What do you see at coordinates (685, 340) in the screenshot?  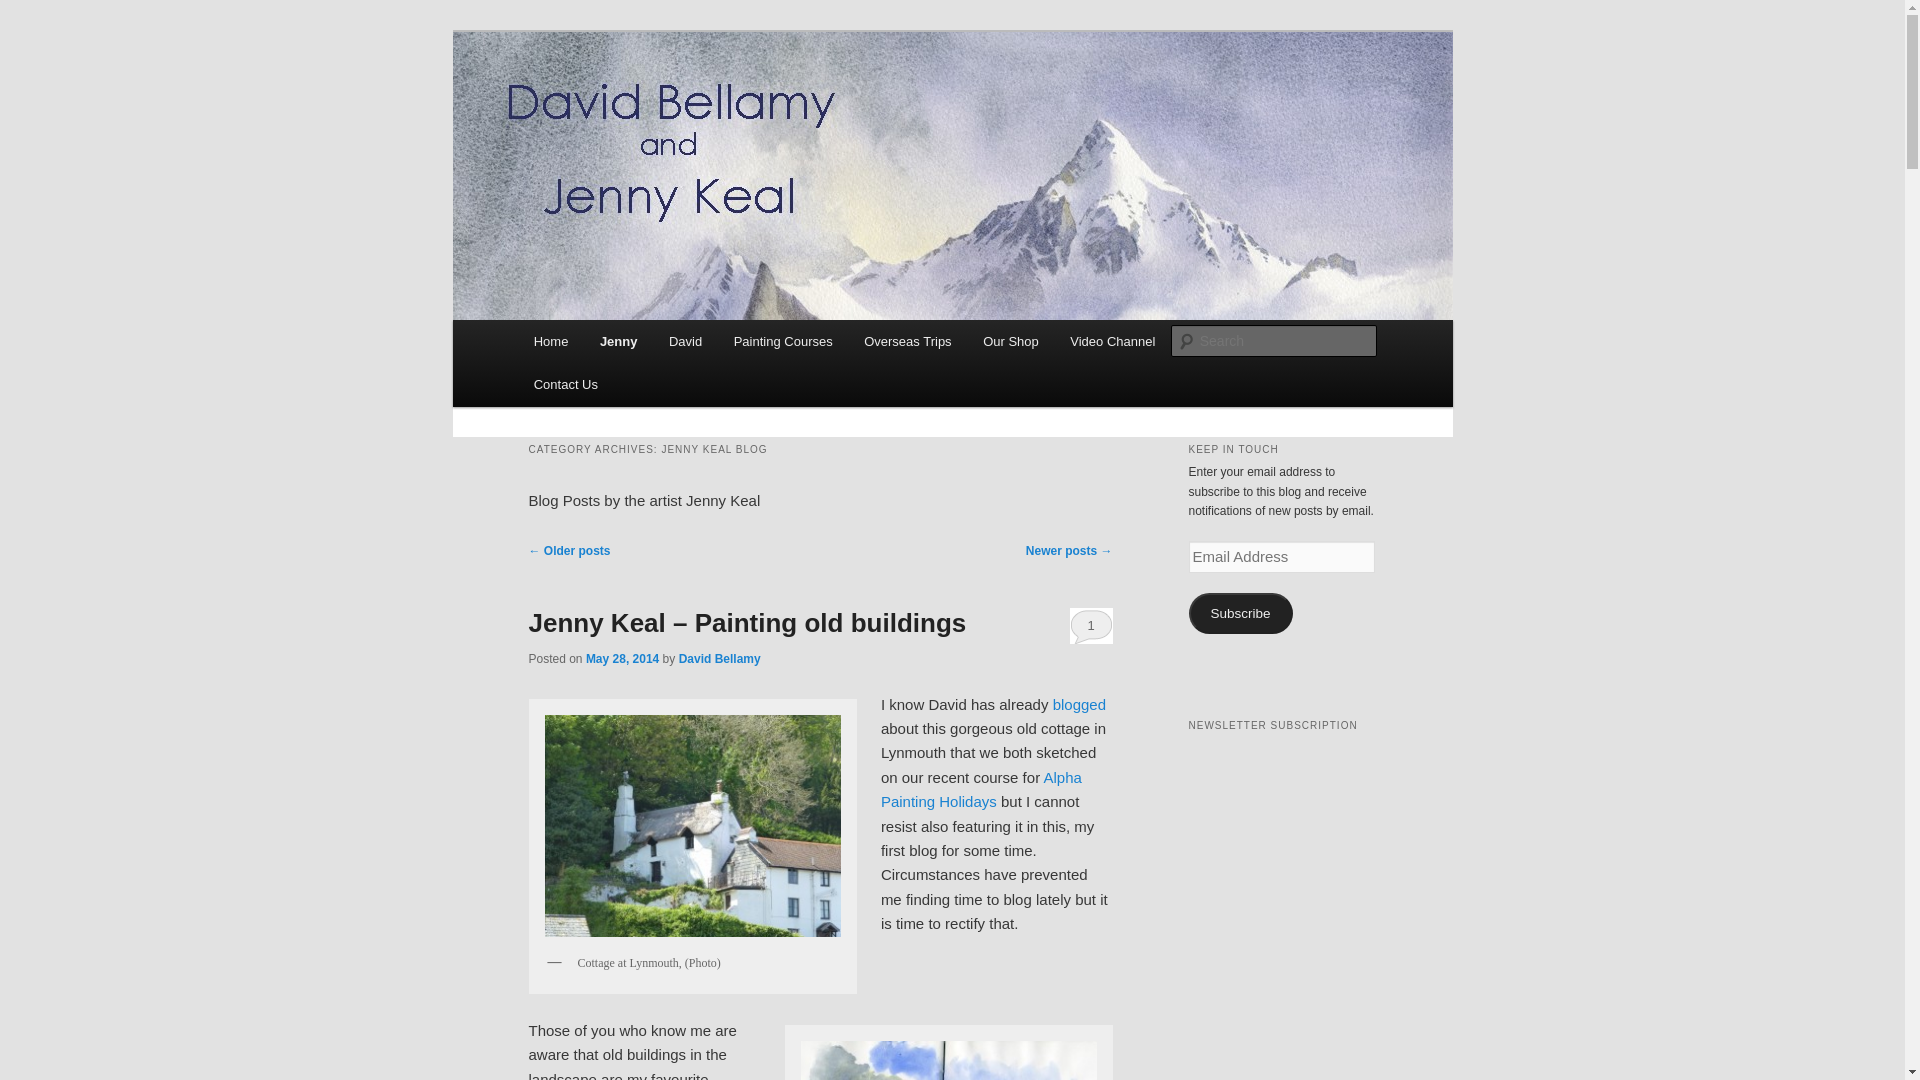 I see `David` at bounding box center [685, 340].